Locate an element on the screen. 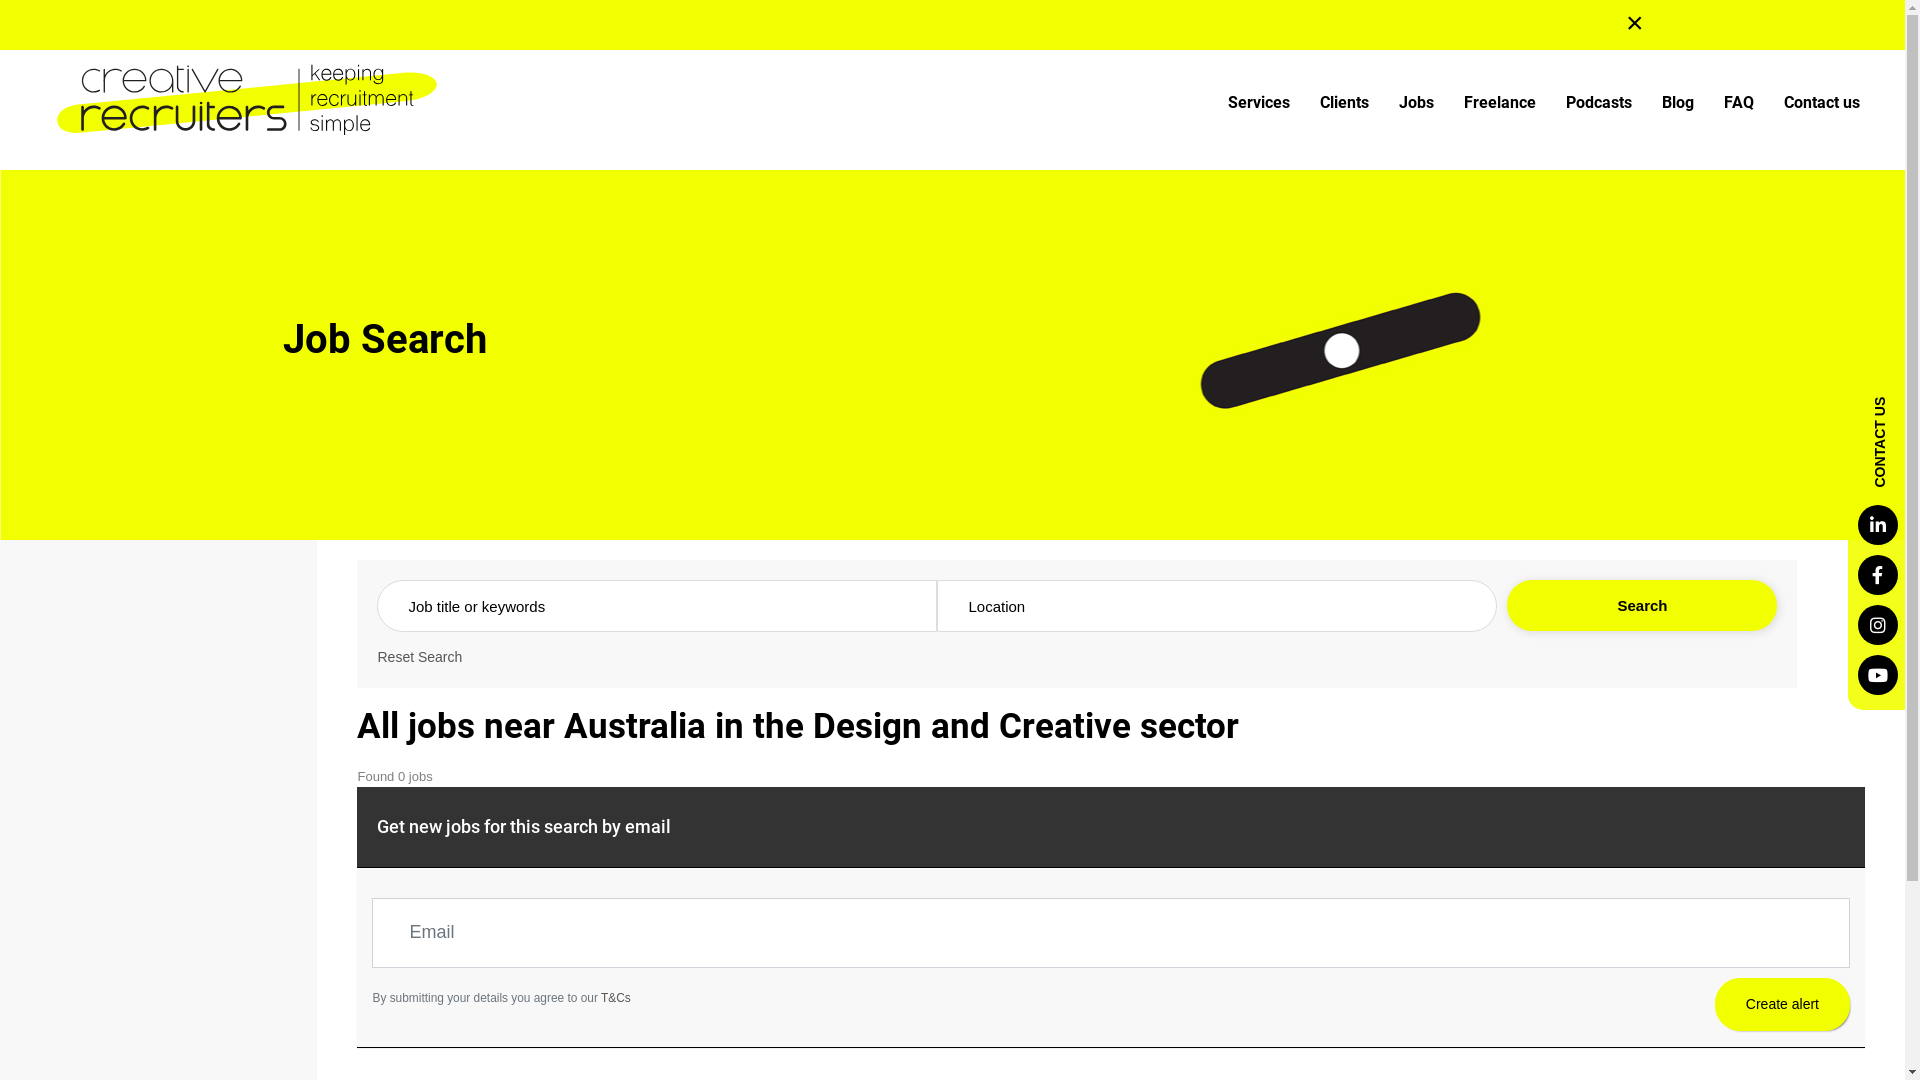 This screenshot has height=1080, width=1920. Freelance is located at coordinates (1500, 103).